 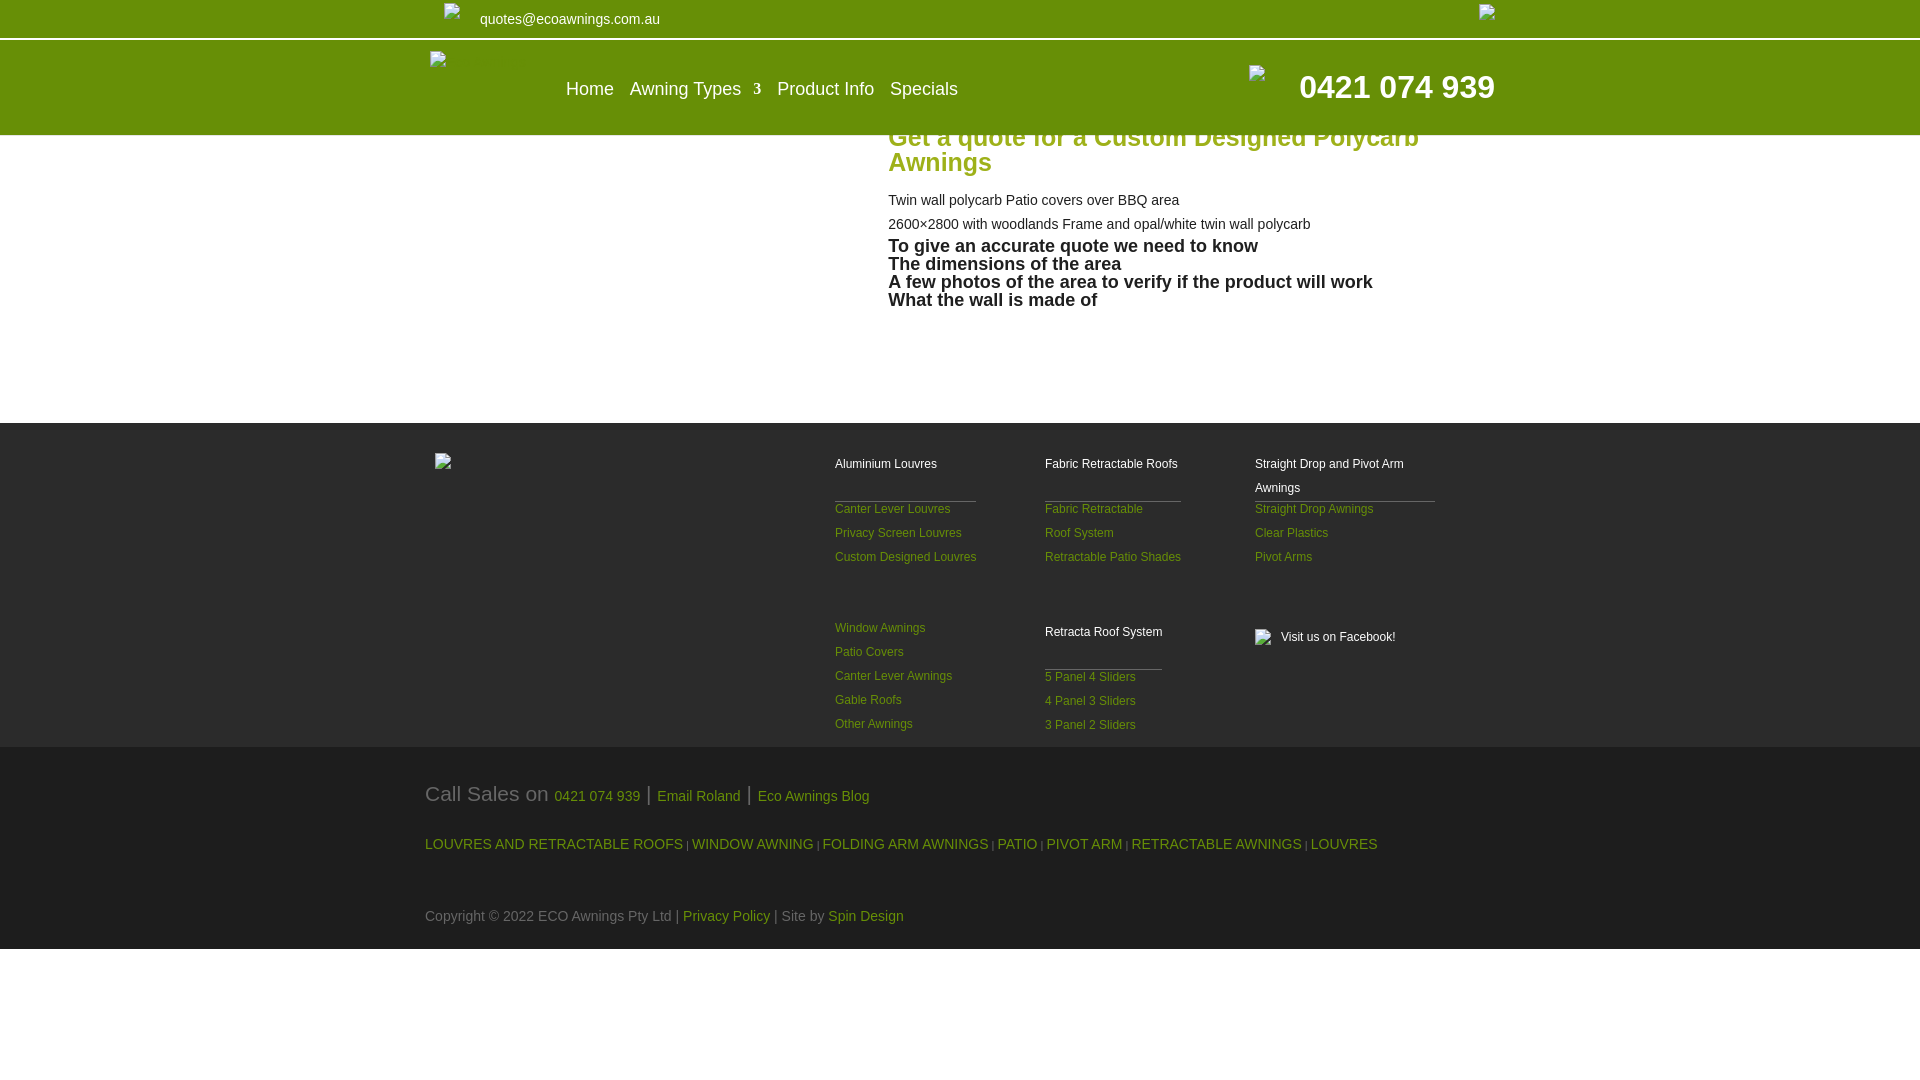 What do you see at coordinates (1397, 87) in the screenshot?
I see `0421 074 939` at bounding box center [1397, 87].